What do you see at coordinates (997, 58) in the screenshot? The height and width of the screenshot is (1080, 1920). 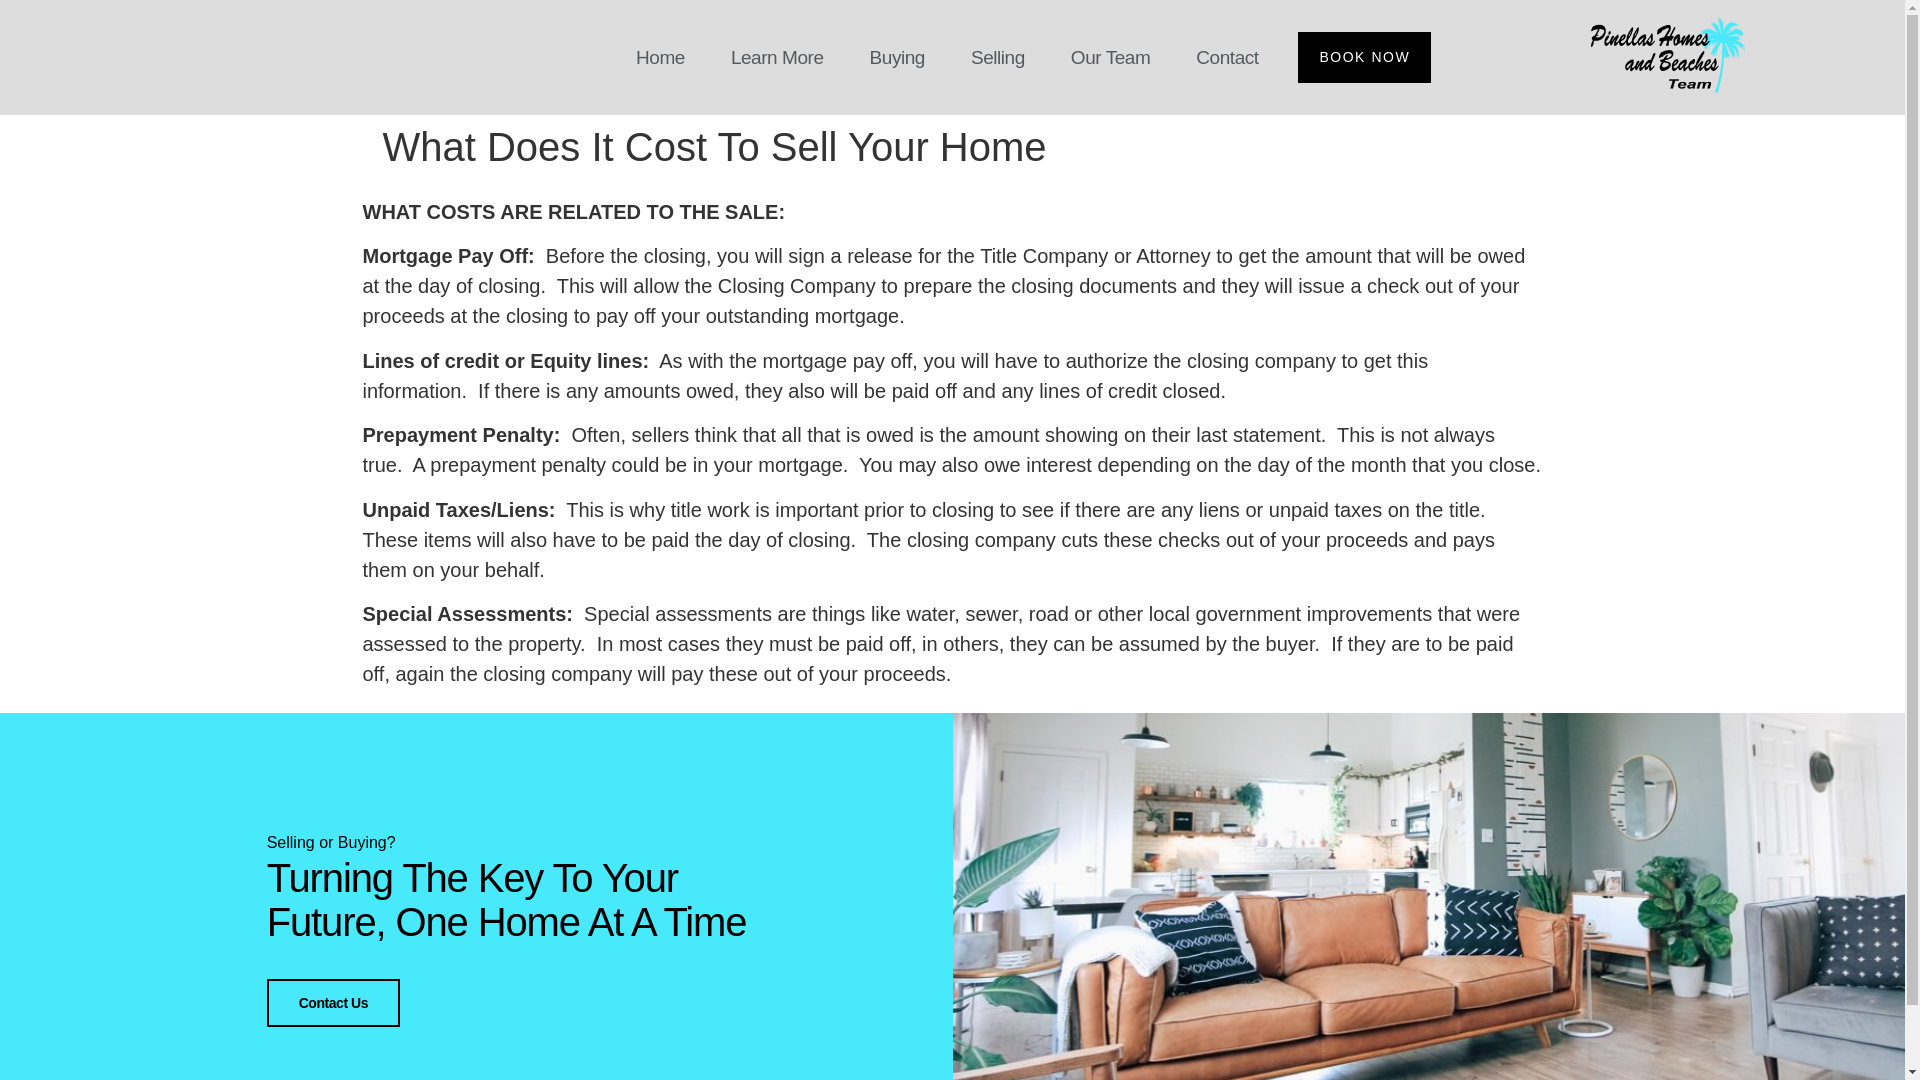 I see `Selling` at bounding box center [997, 58].